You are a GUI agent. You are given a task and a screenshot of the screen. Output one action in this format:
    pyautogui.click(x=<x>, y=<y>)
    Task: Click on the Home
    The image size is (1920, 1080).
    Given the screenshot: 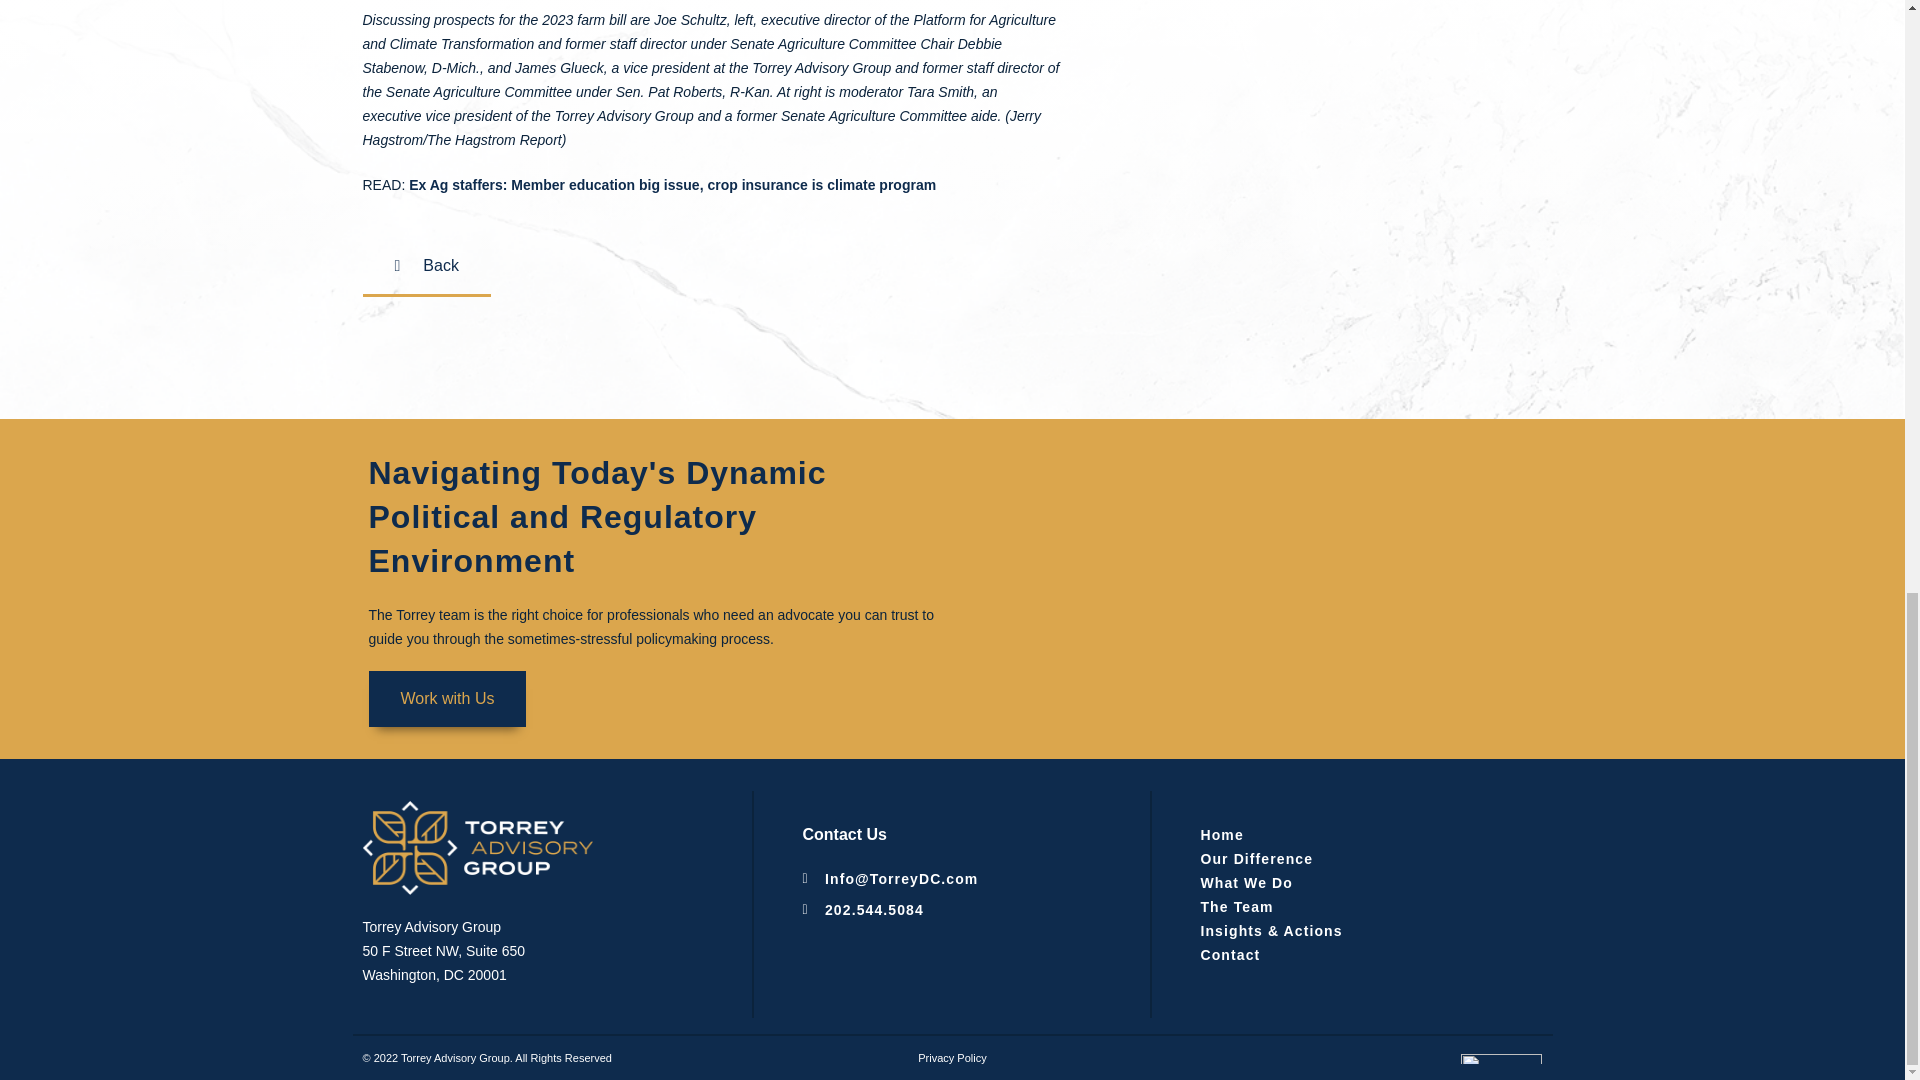 What is the action you would take?
    pyautogui.click(x=1352, y=834)
    